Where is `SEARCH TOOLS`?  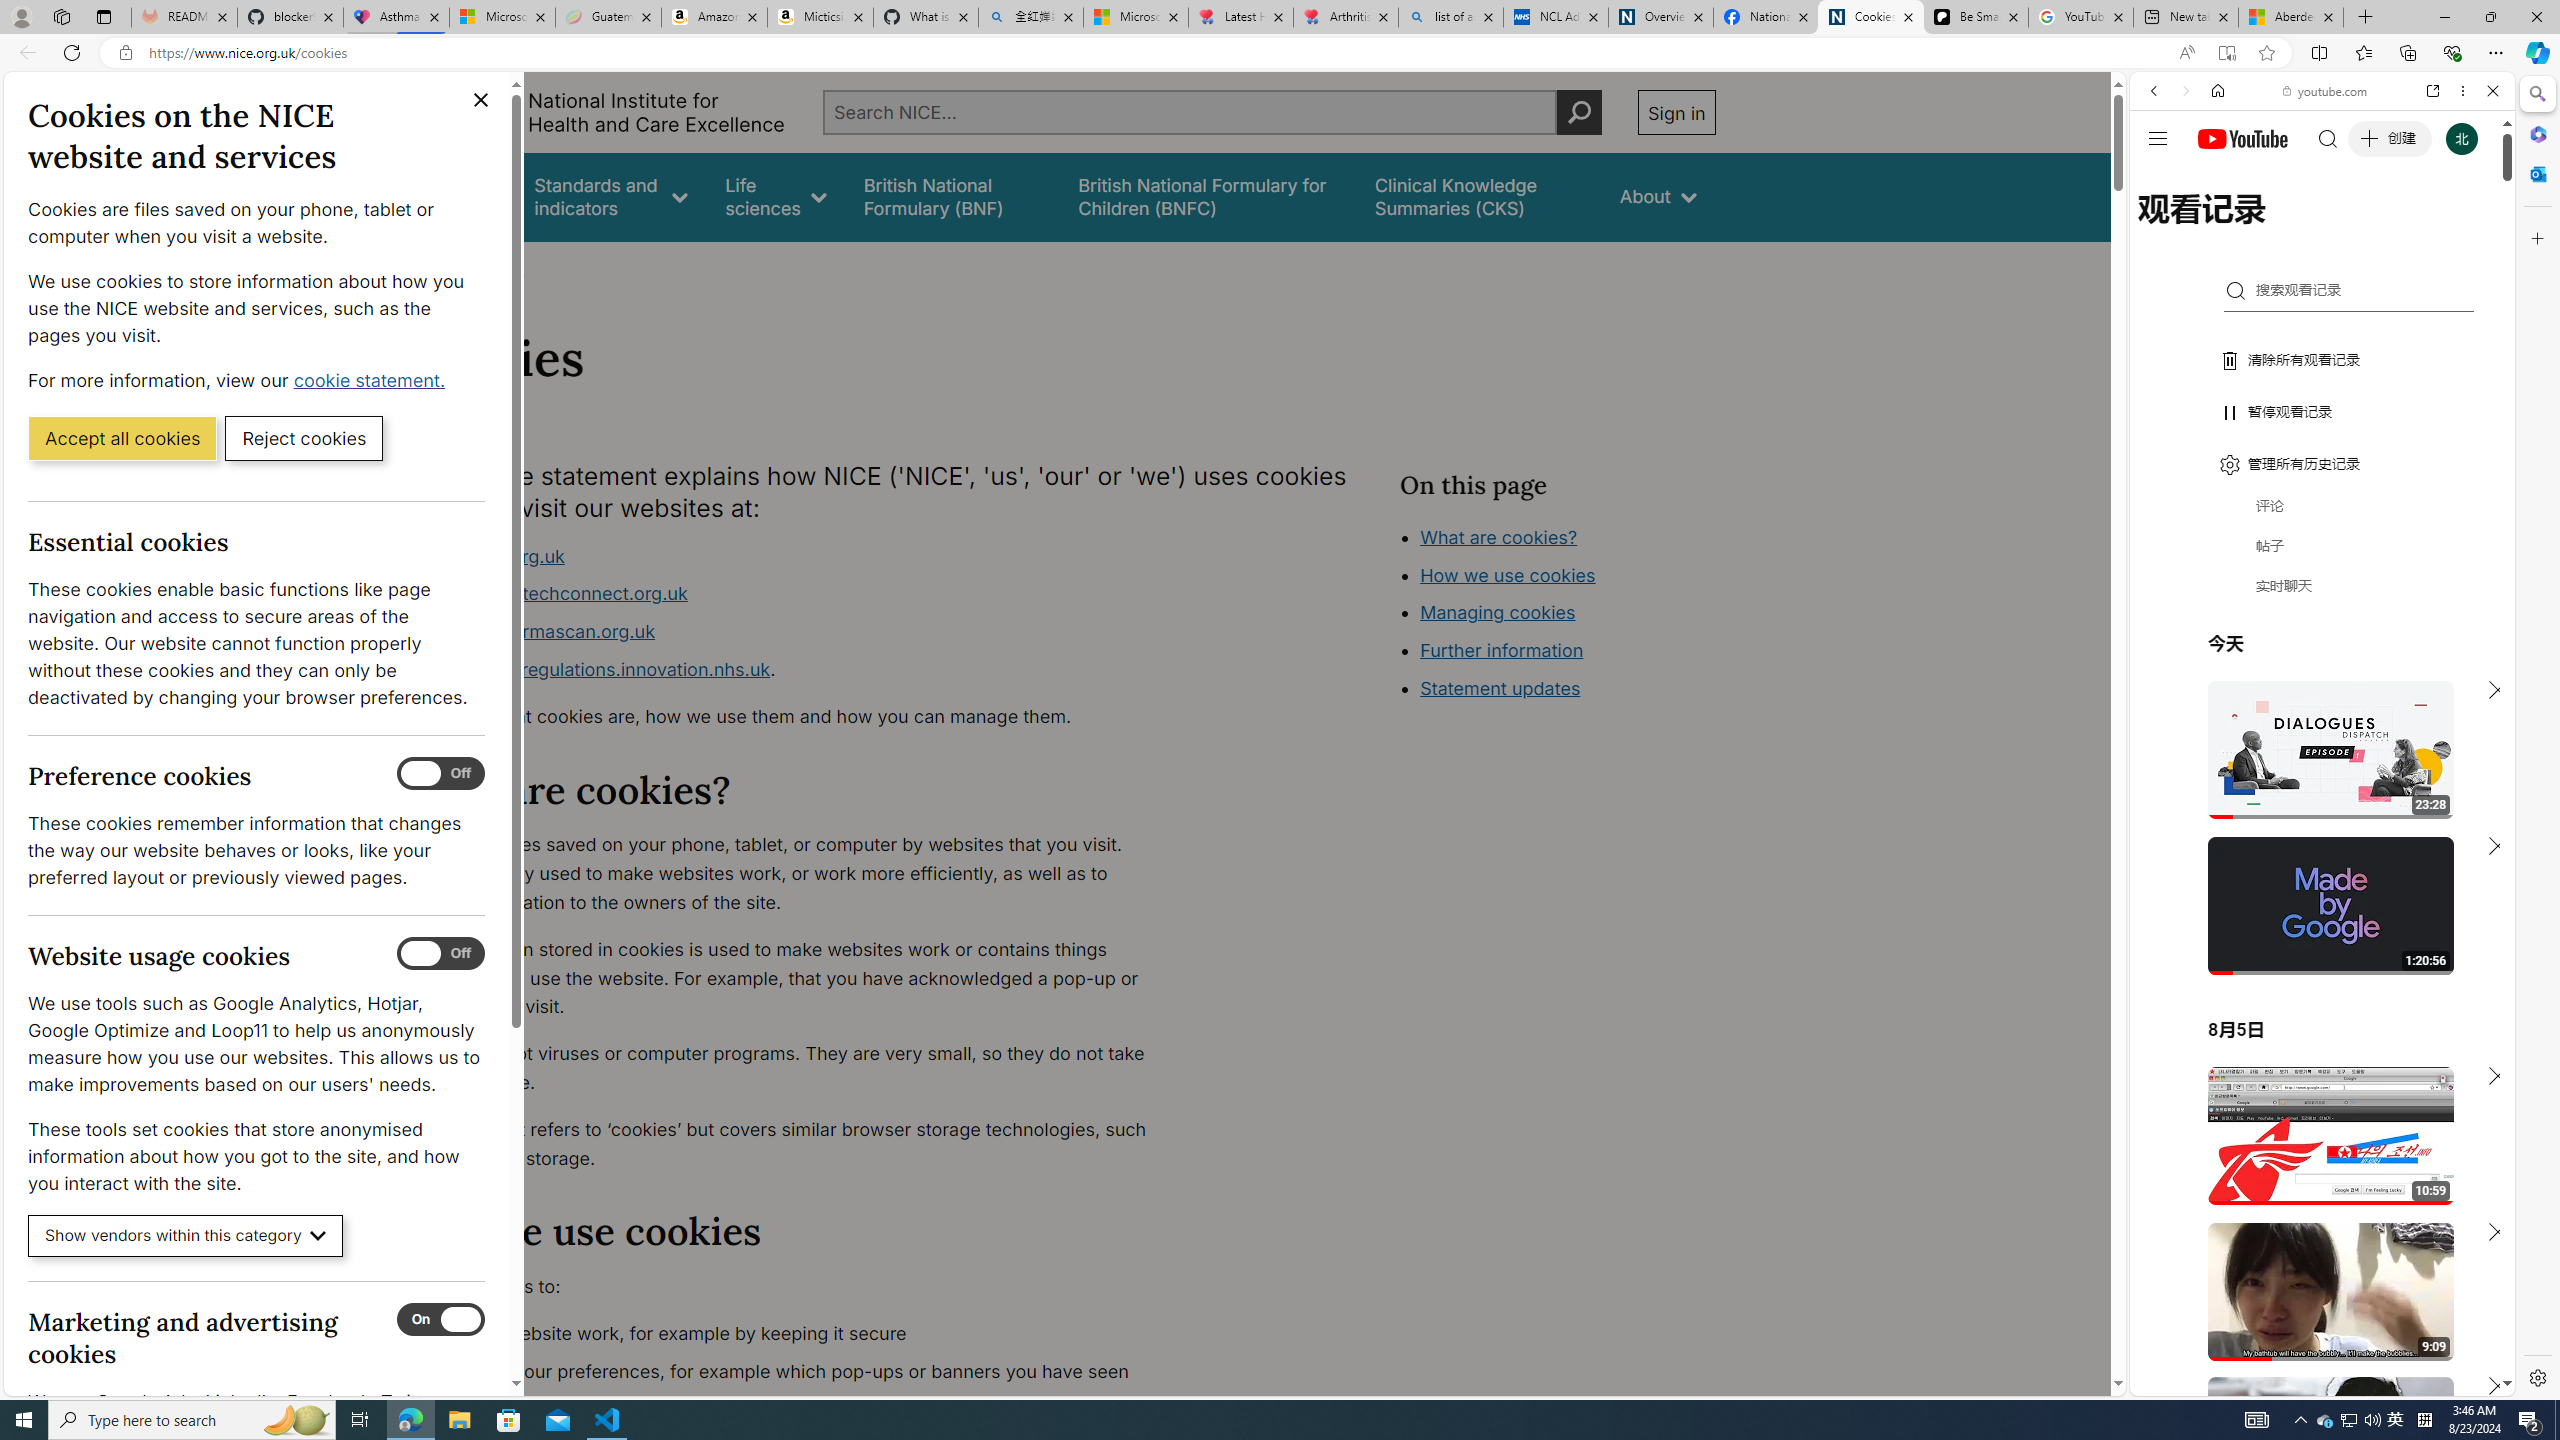
SEARCH TOOLS is located at coordinates (2374, 229).